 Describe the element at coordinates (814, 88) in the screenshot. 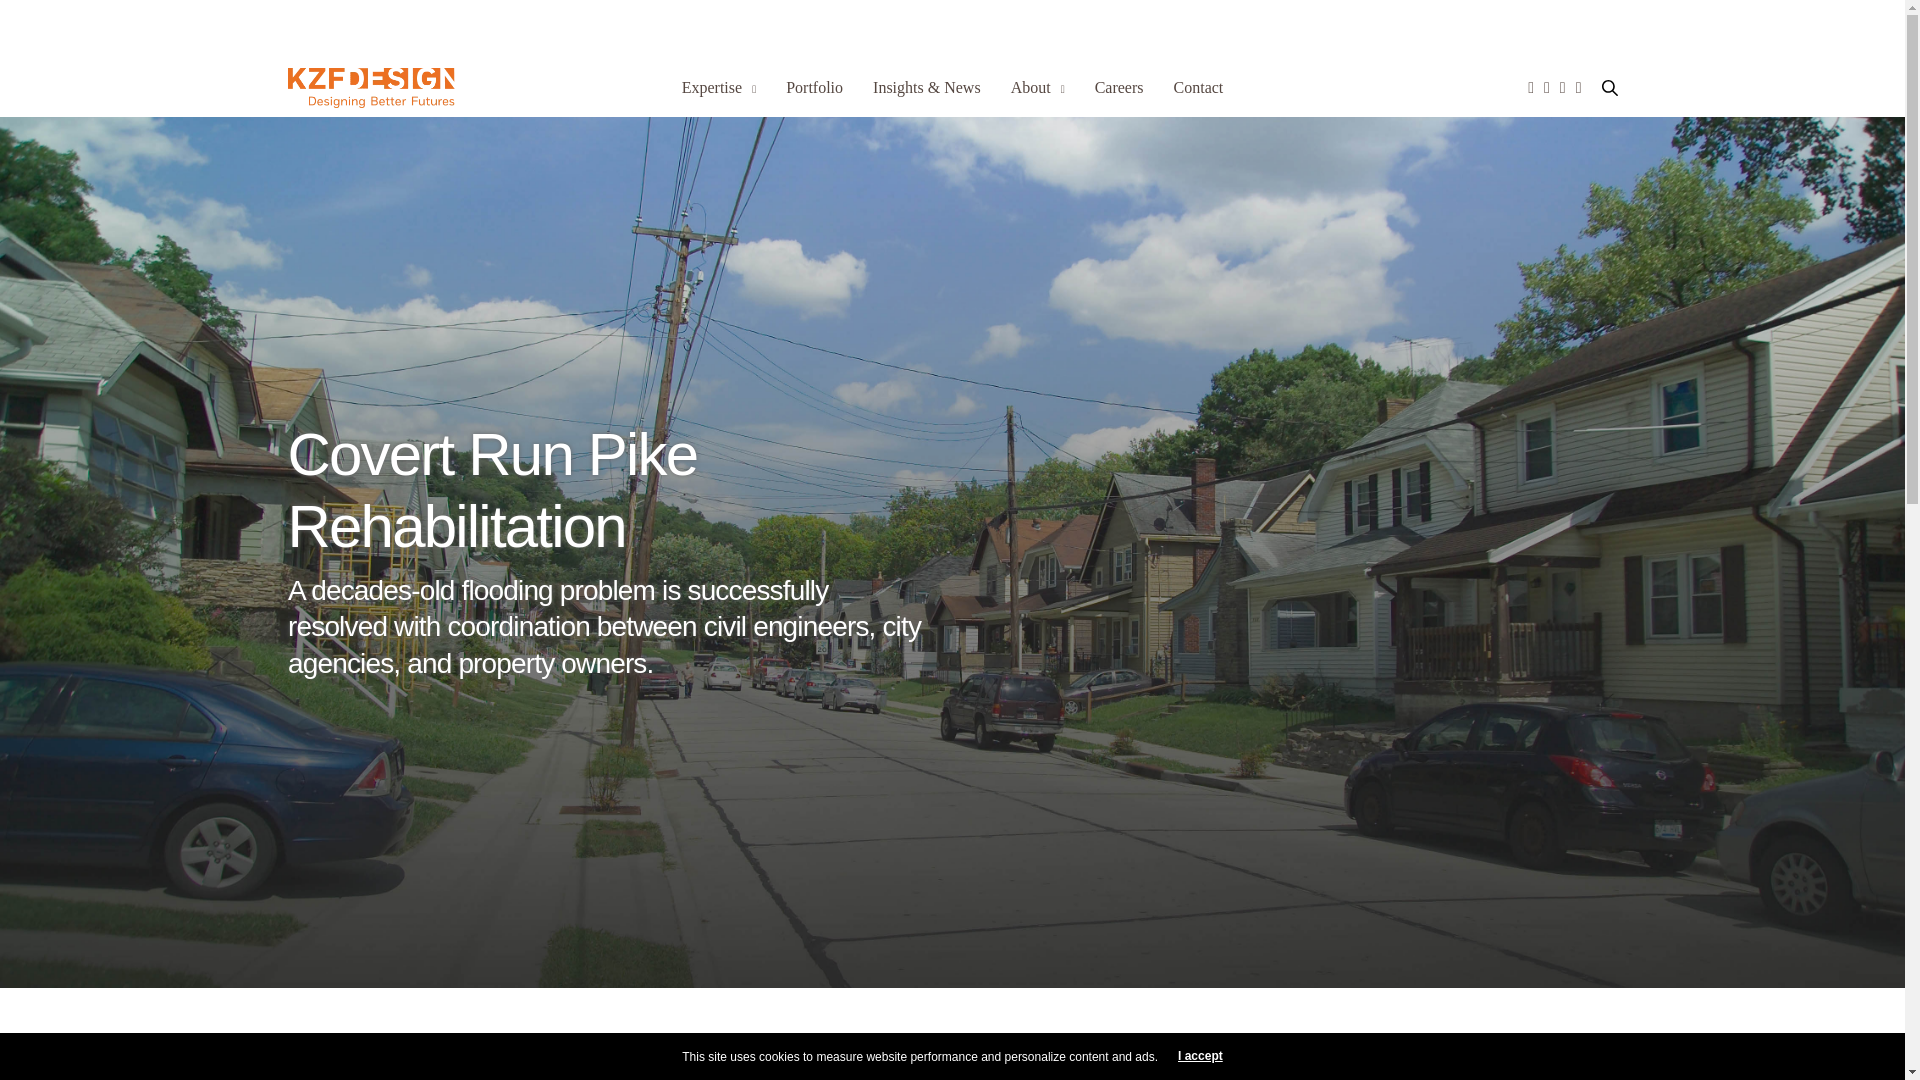

I see `Portfolio` at that location.